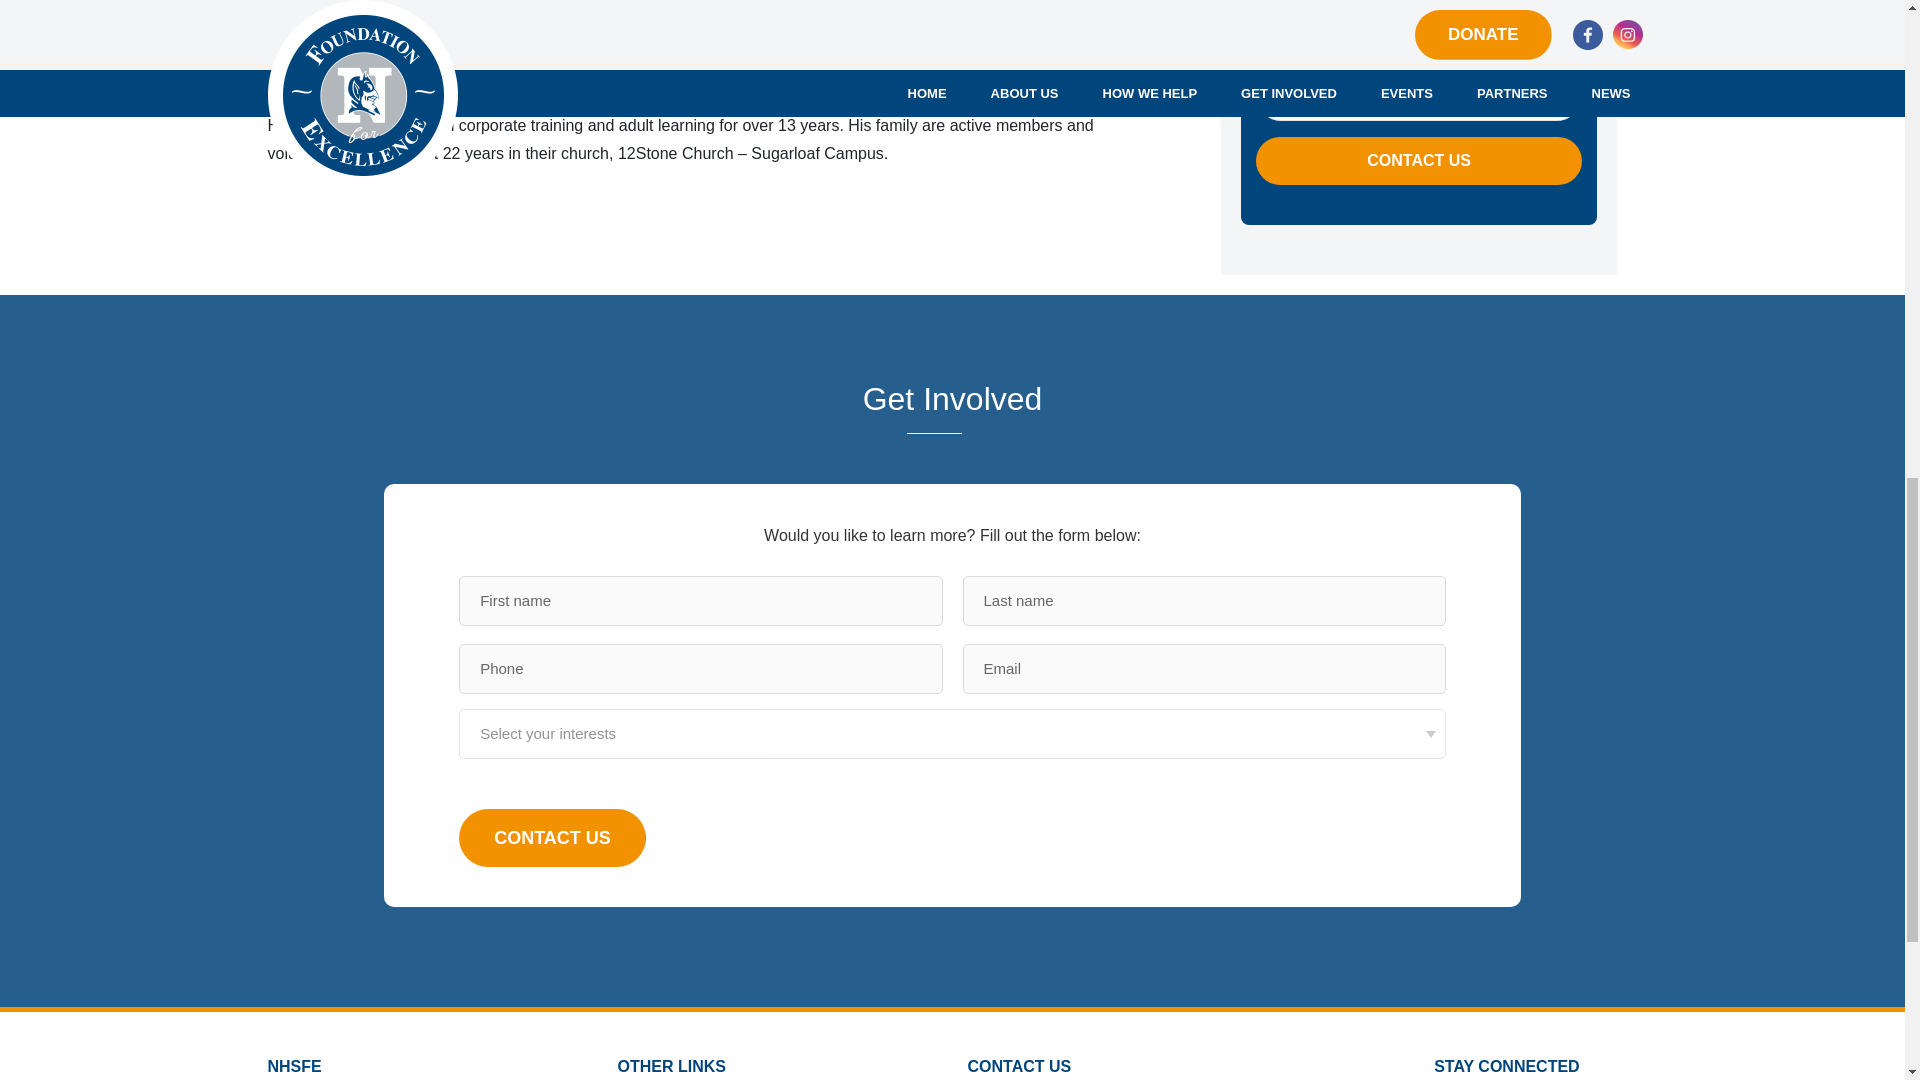 The width and height of the screenshot is (1920, 1080). Describe the element at coordinates (1418, 160) in the screenshot. I see `Contact Us` at that location.